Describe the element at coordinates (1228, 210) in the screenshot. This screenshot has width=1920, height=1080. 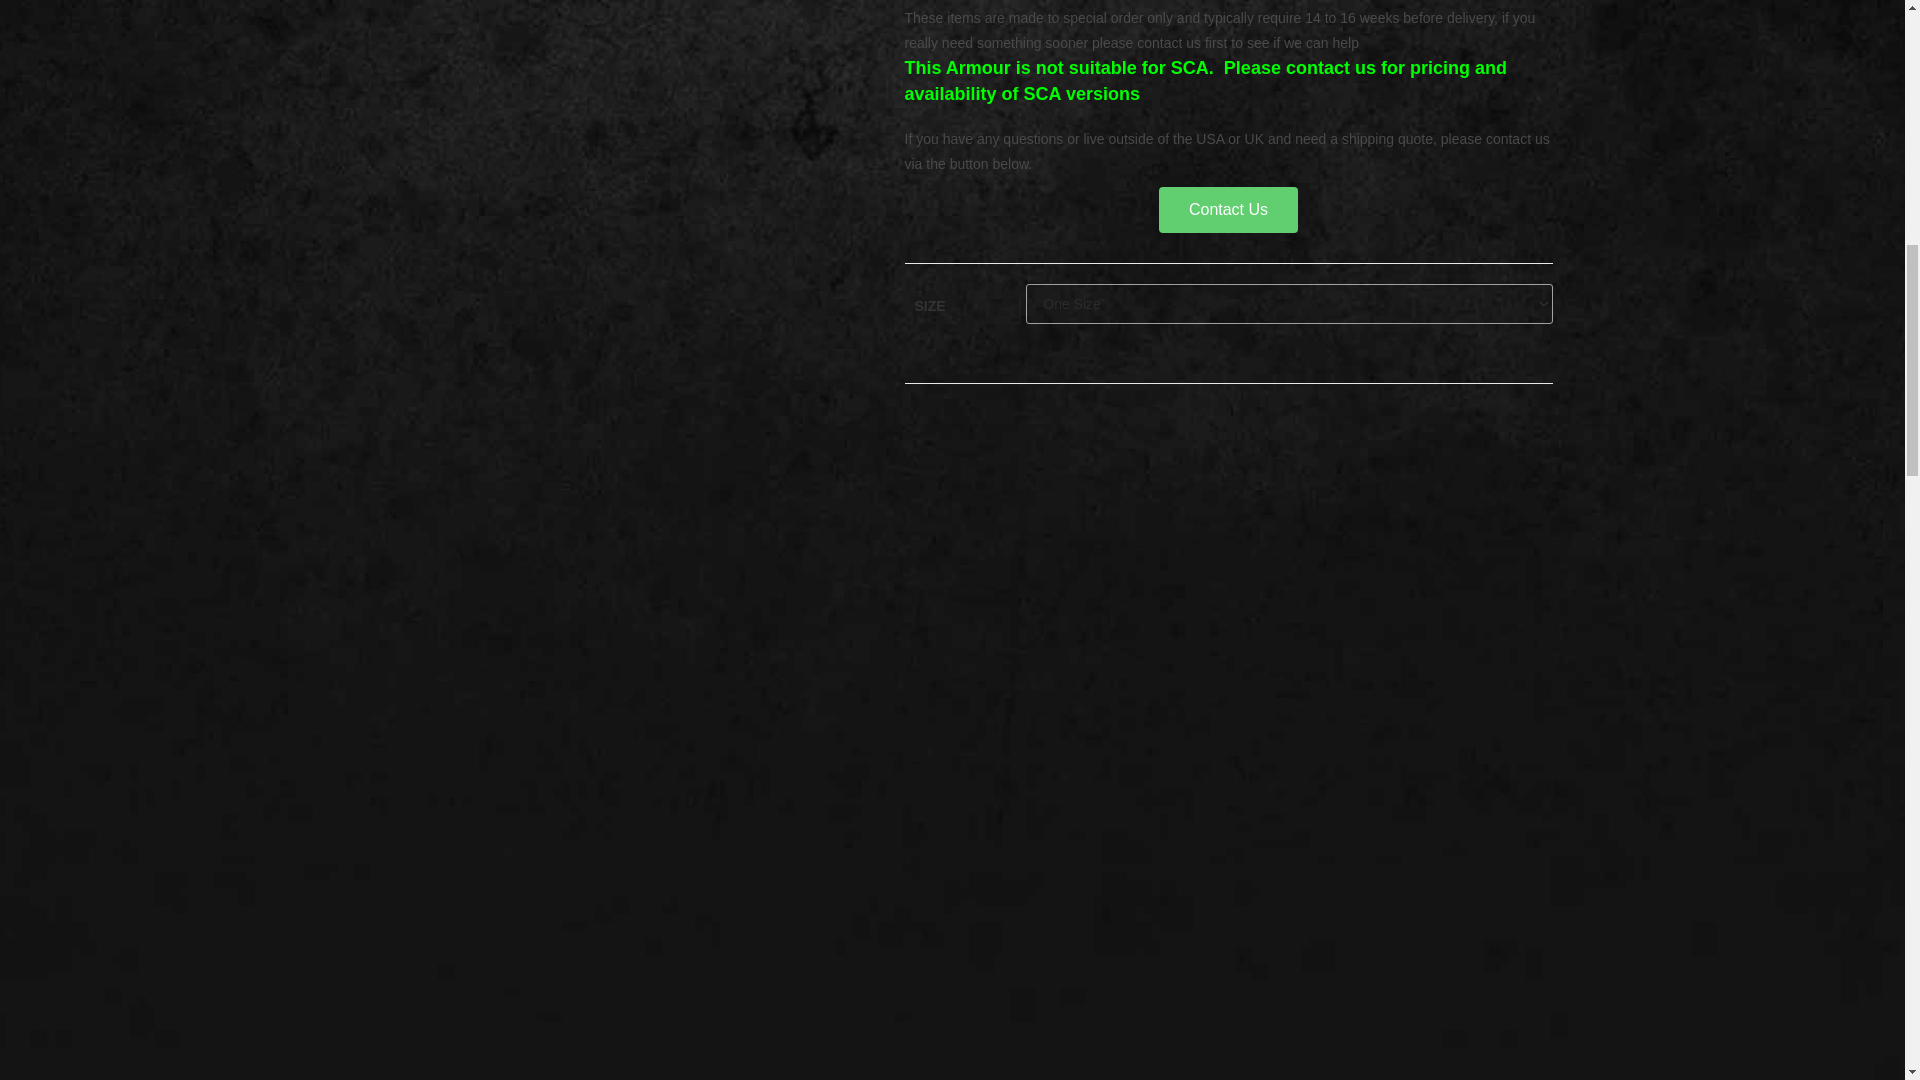
I see `Contact Us` at that location.